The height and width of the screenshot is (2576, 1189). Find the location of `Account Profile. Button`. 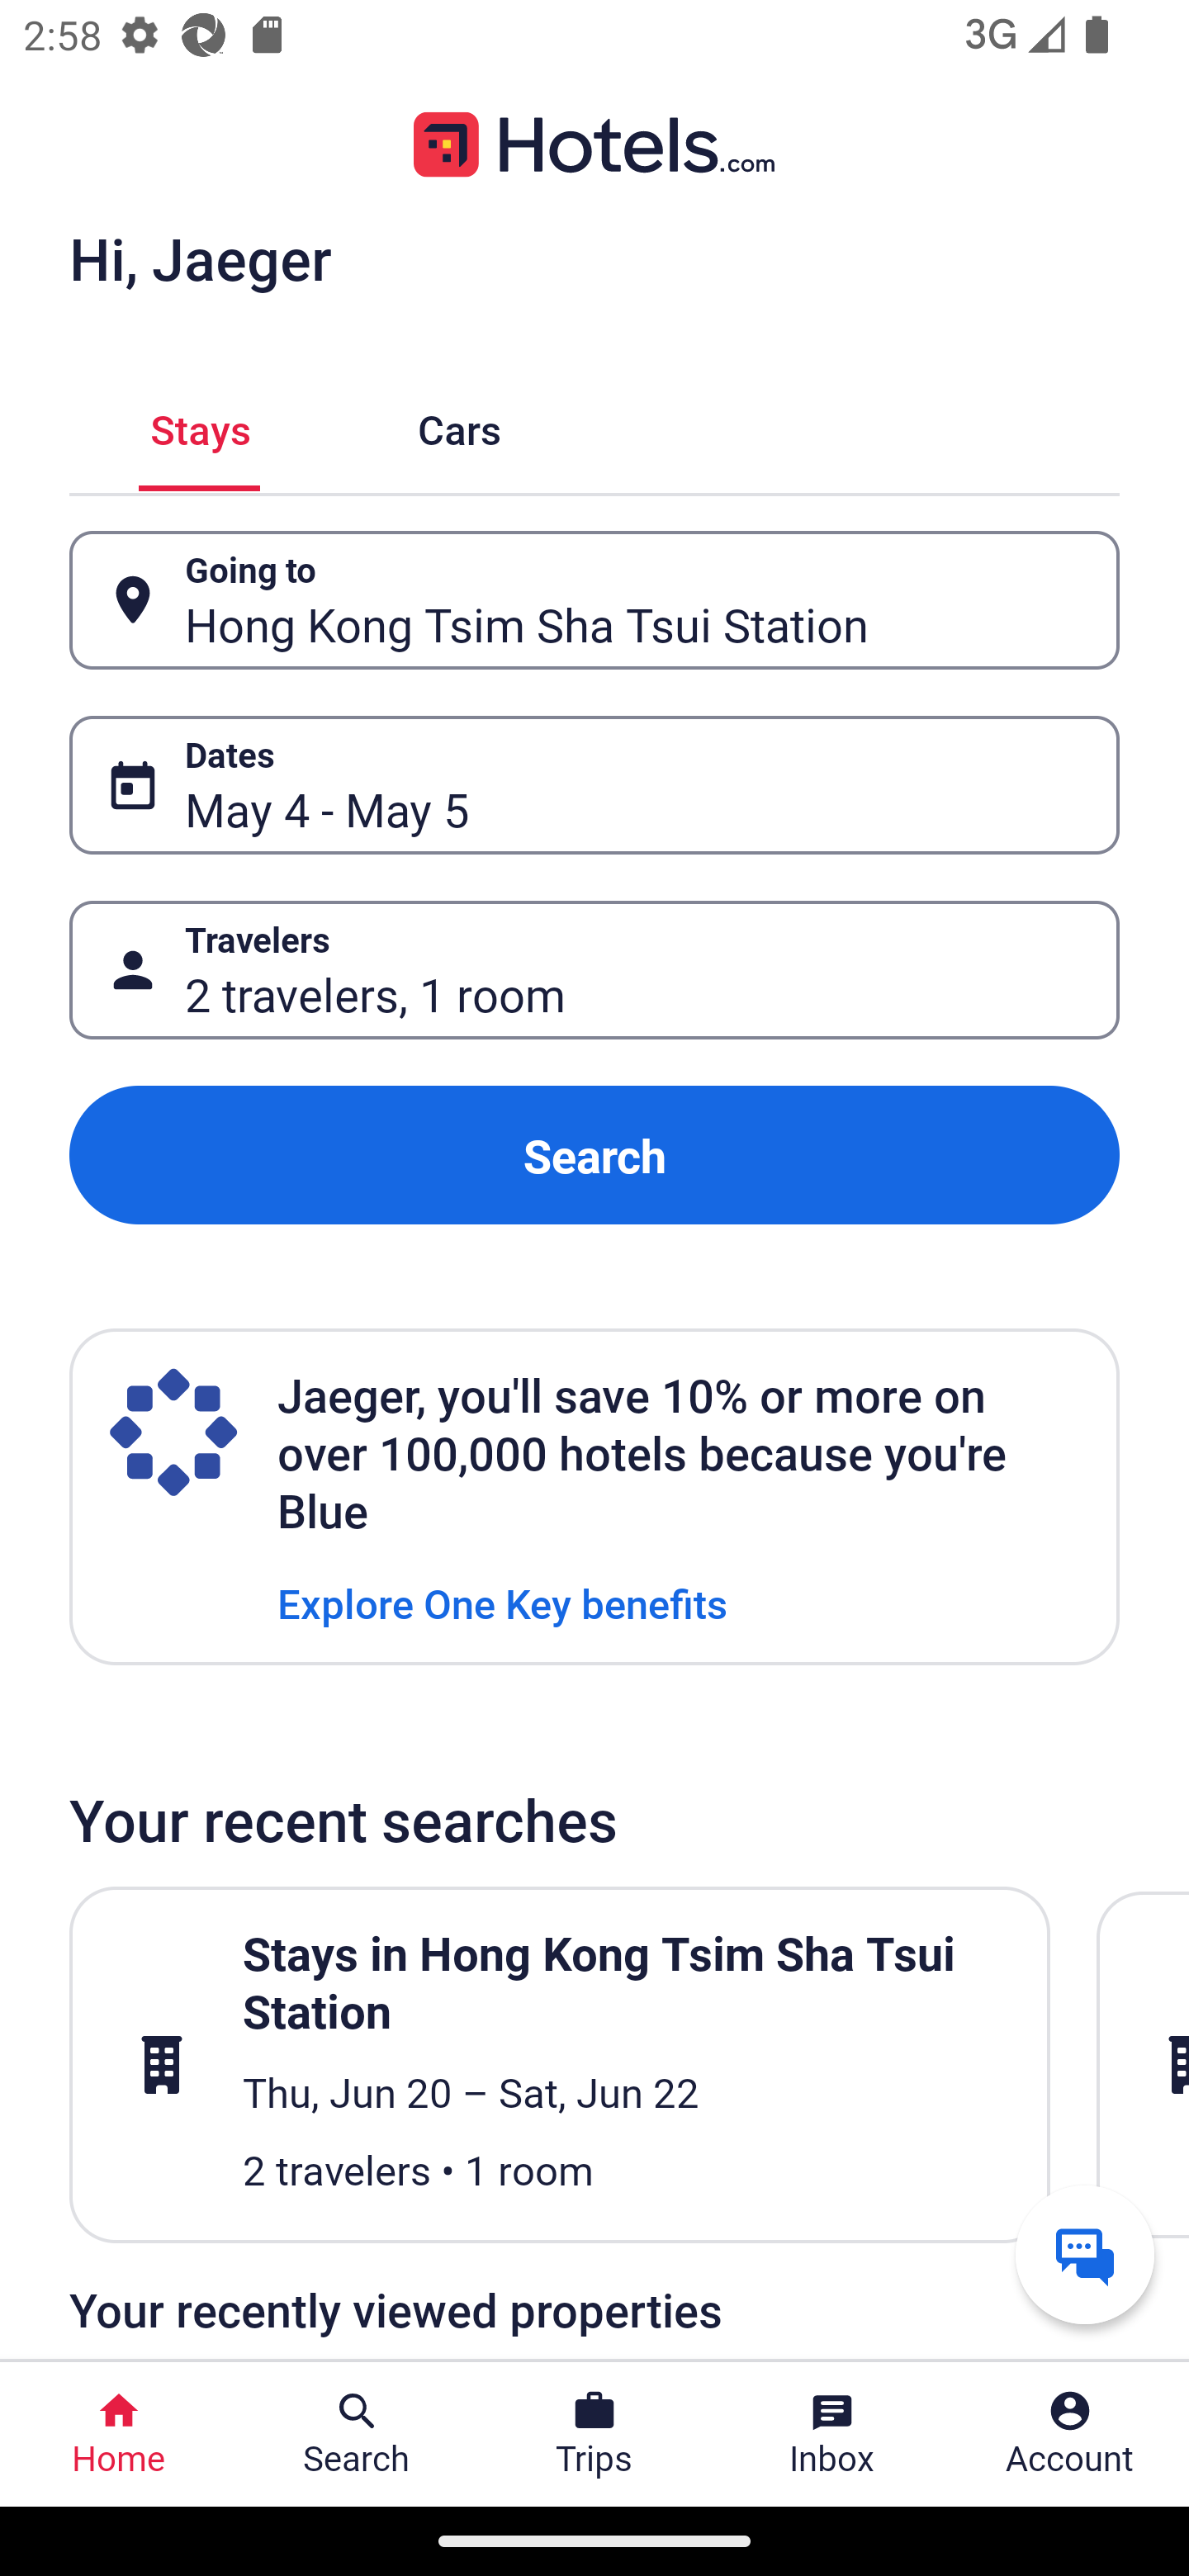

Account Profile. Button is located at coordinates (1070, 2434).